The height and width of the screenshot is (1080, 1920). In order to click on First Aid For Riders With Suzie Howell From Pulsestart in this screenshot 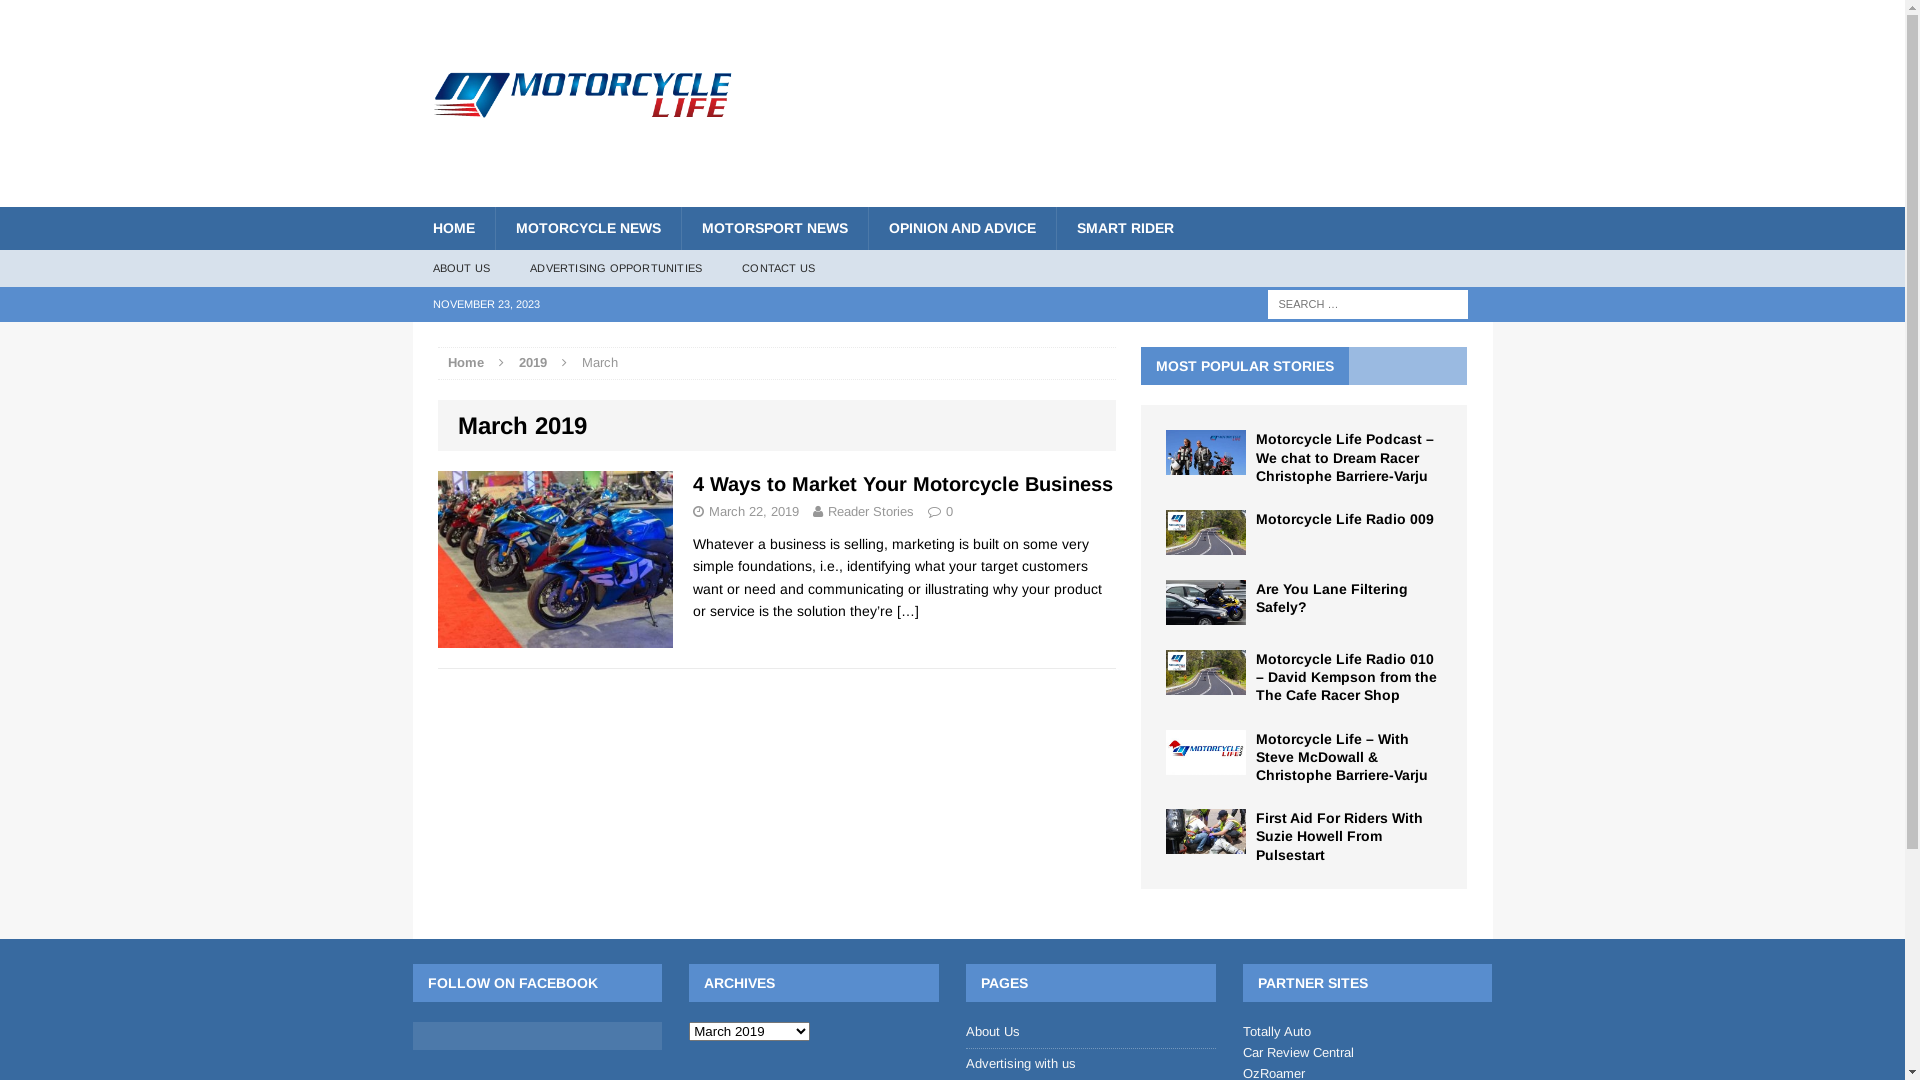, I will do `click(1340, 836)`.